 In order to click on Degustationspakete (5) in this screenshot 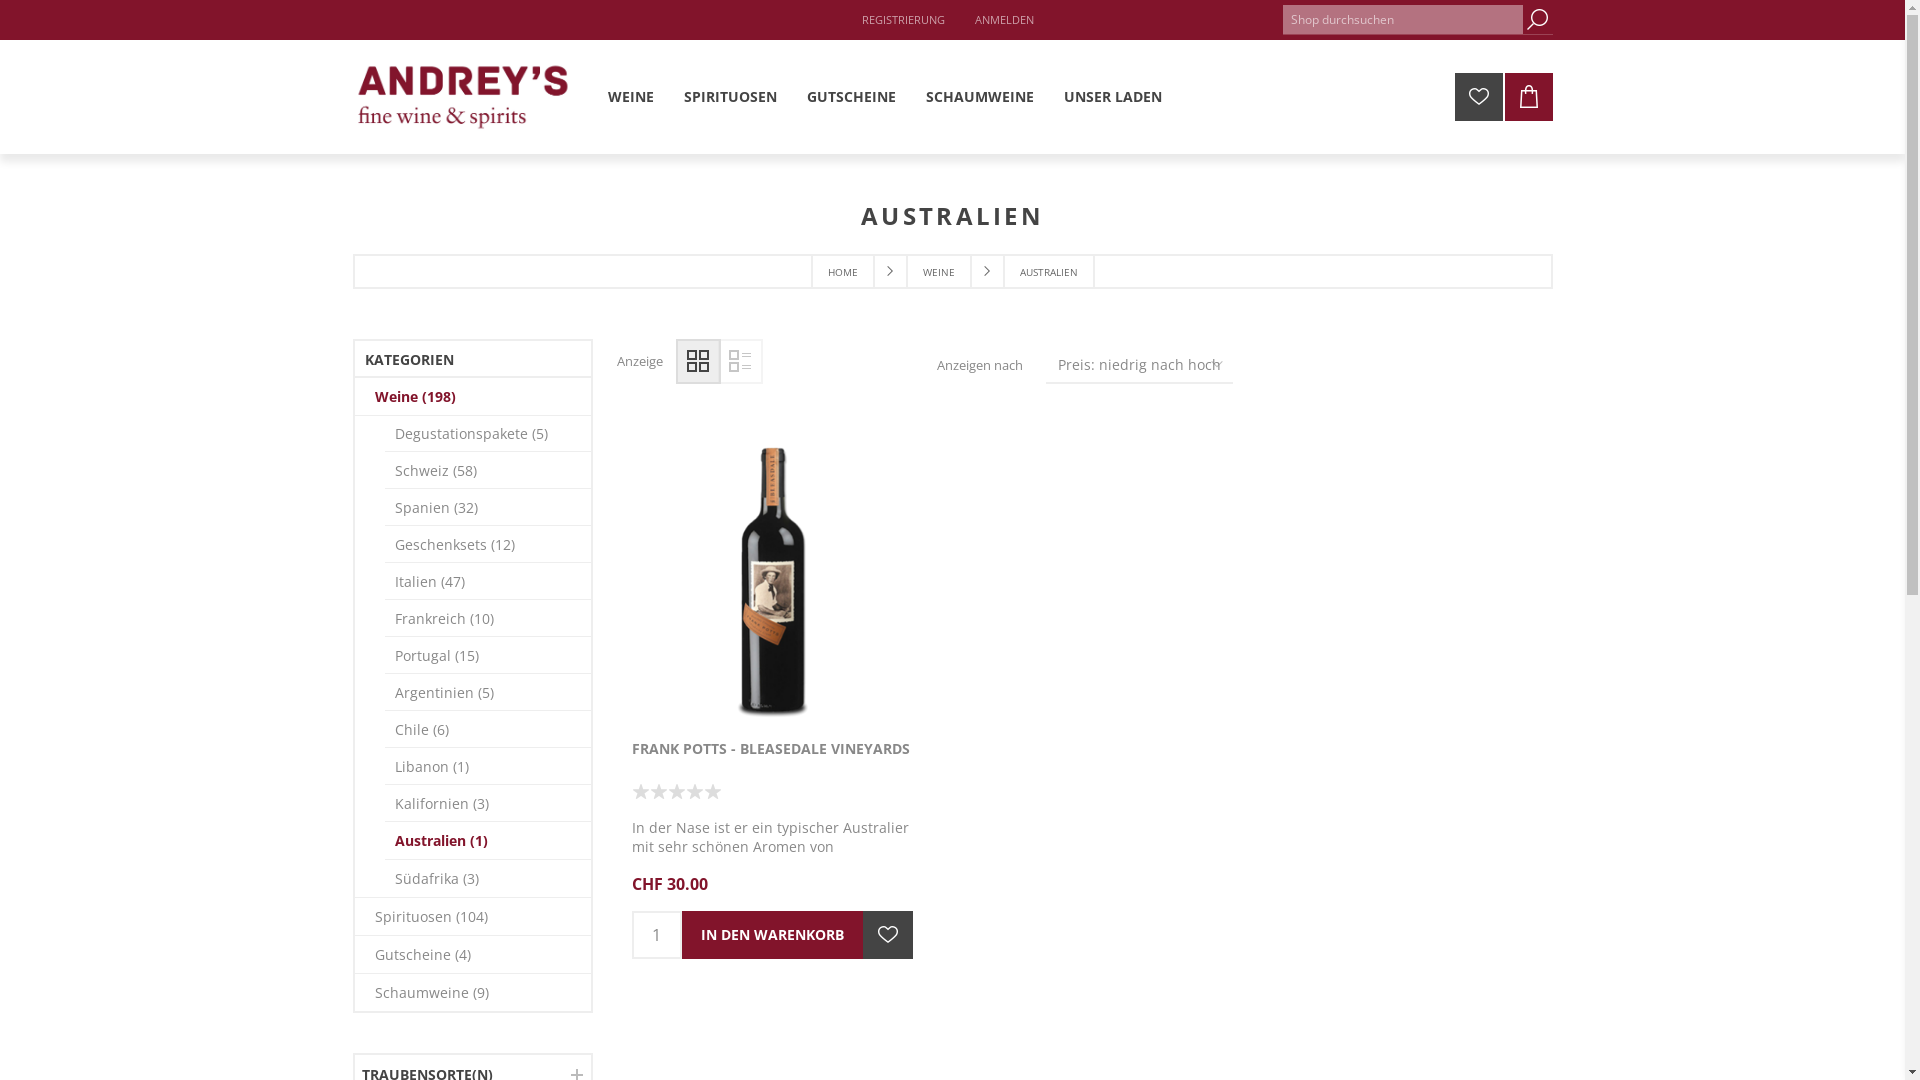, I will do `click(487, 434)`.